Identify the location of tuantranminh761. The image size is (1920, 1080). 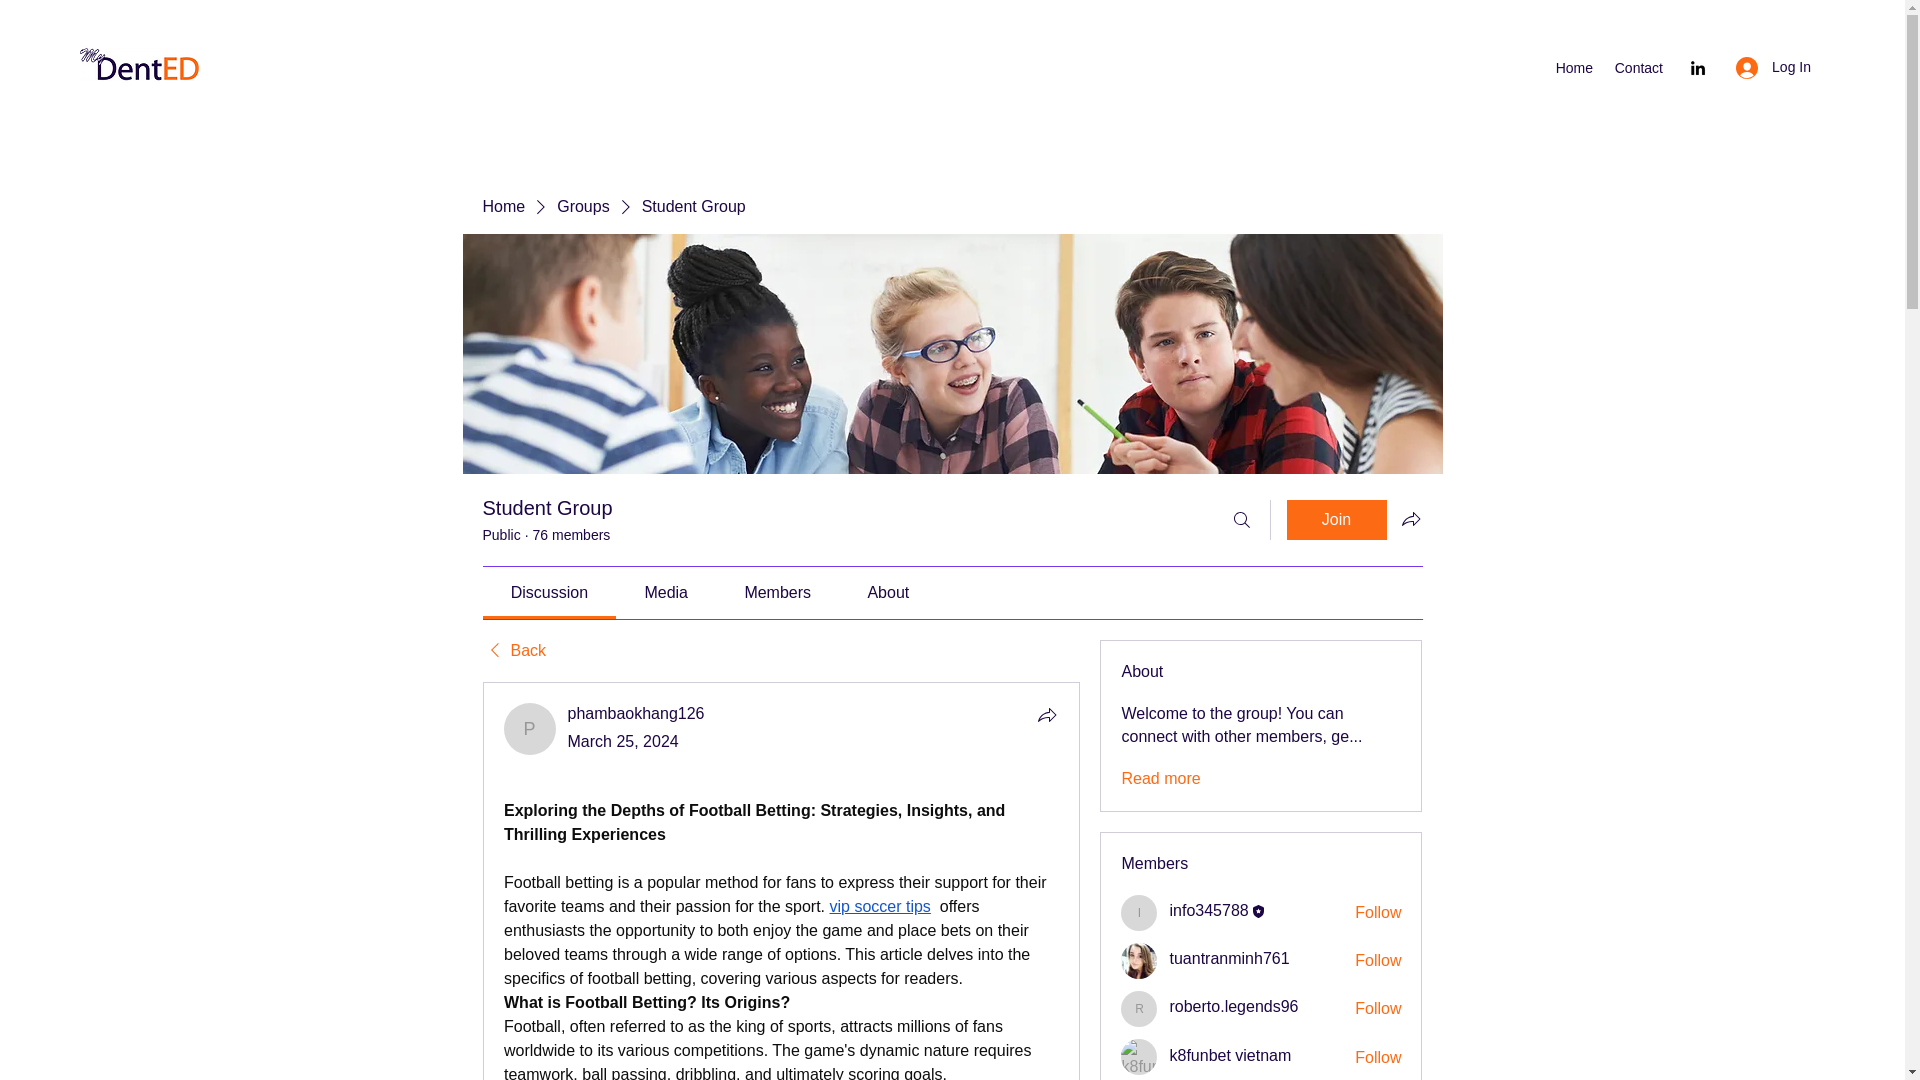
(1228, 958).